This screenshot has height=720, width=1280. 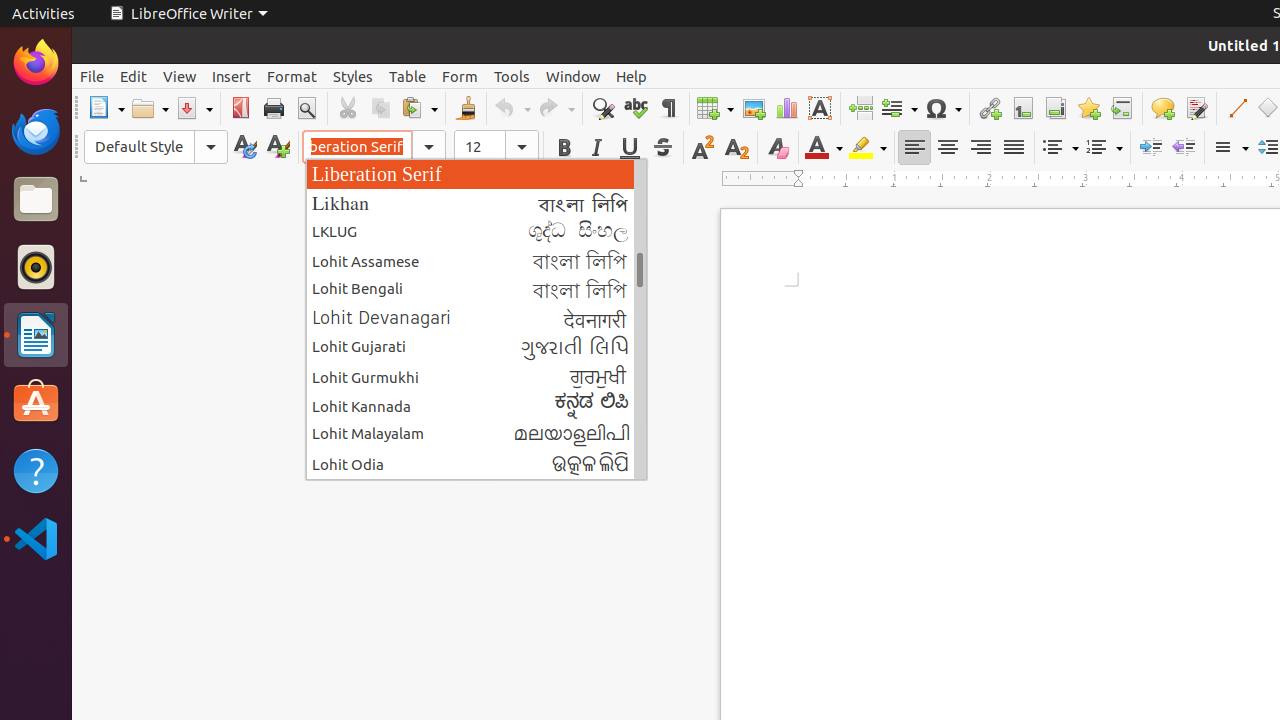 What do you see at coordinates (36, 334) in the screenshot?
I see `LibreOffice Writer` at bounding box center [36, 334].